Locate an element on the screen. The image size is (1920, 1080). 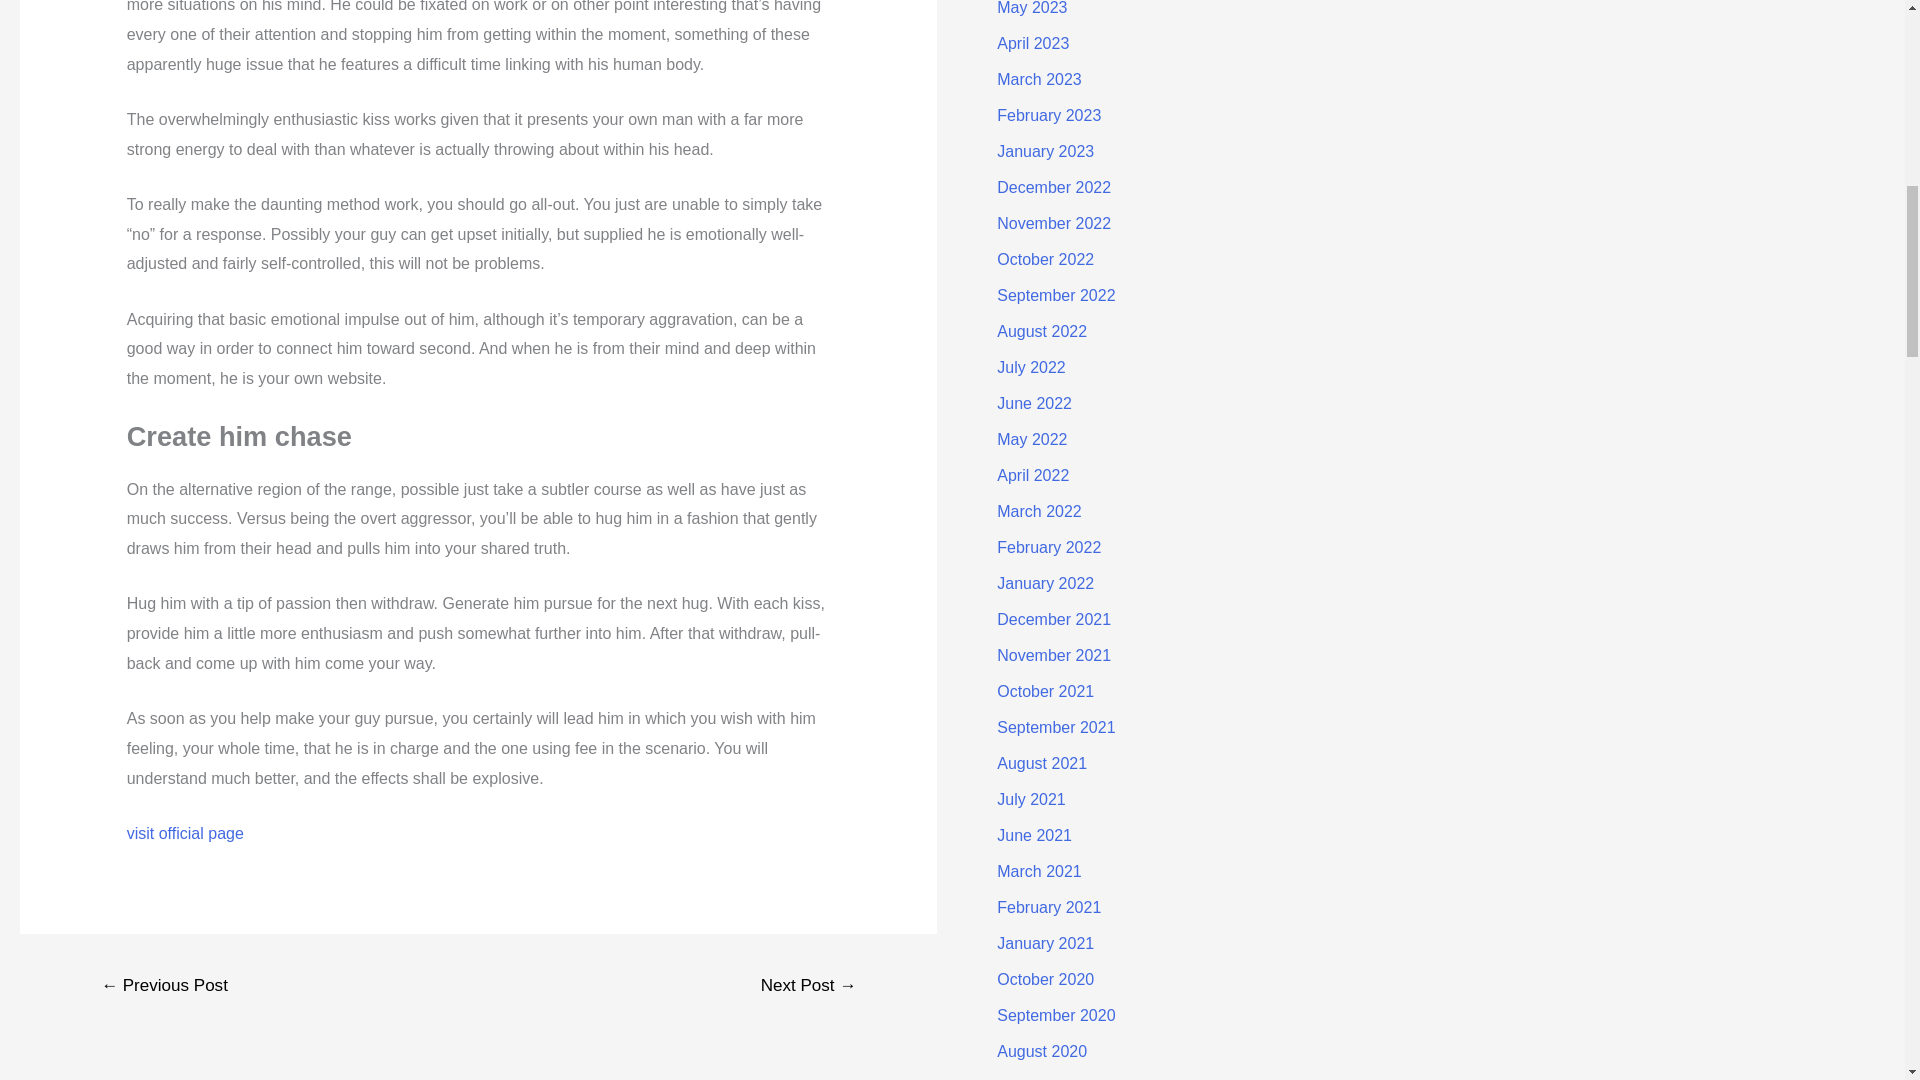
July 2022 is located at coordinates (1030, 366).